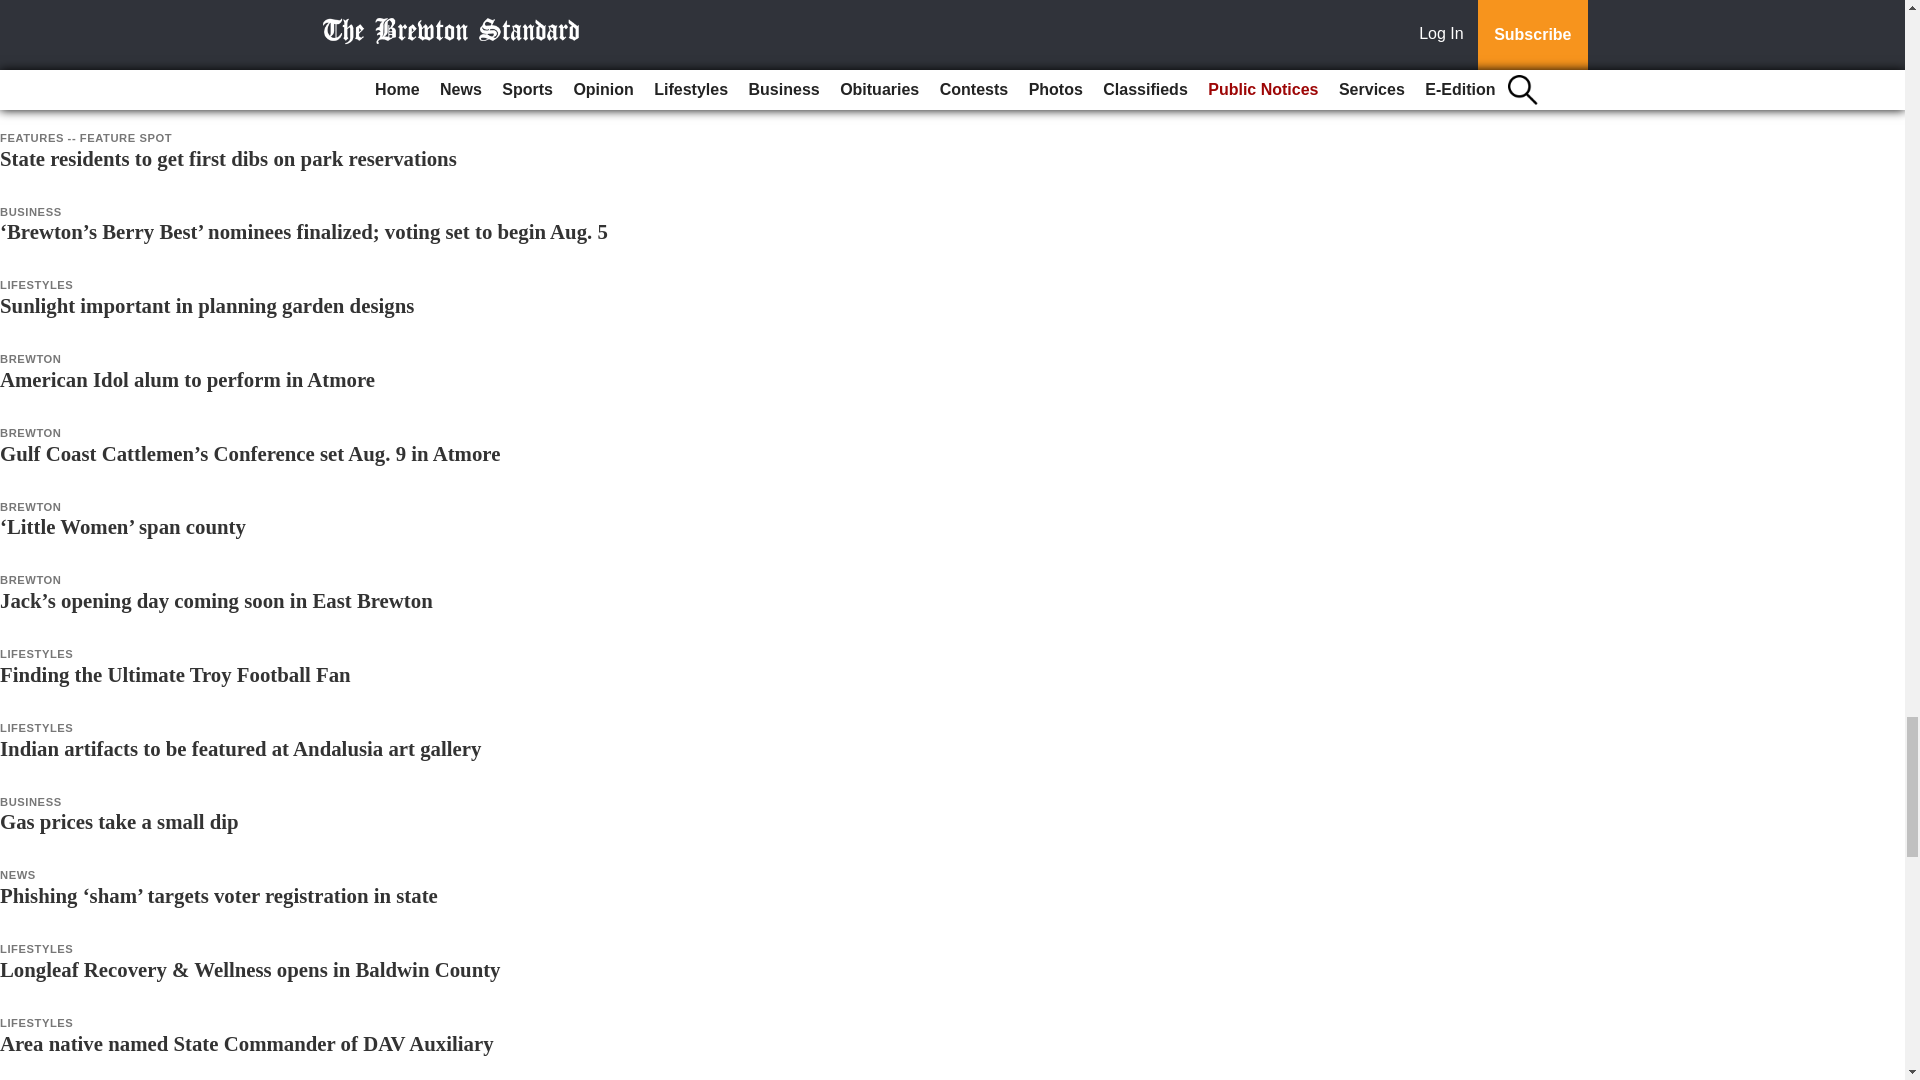 This screenshot has width=1920, height=1080. Describe the element at coordinates (252, 84) in the screenshot. I see `County BOE finishes business prior to first day of school` at that location.